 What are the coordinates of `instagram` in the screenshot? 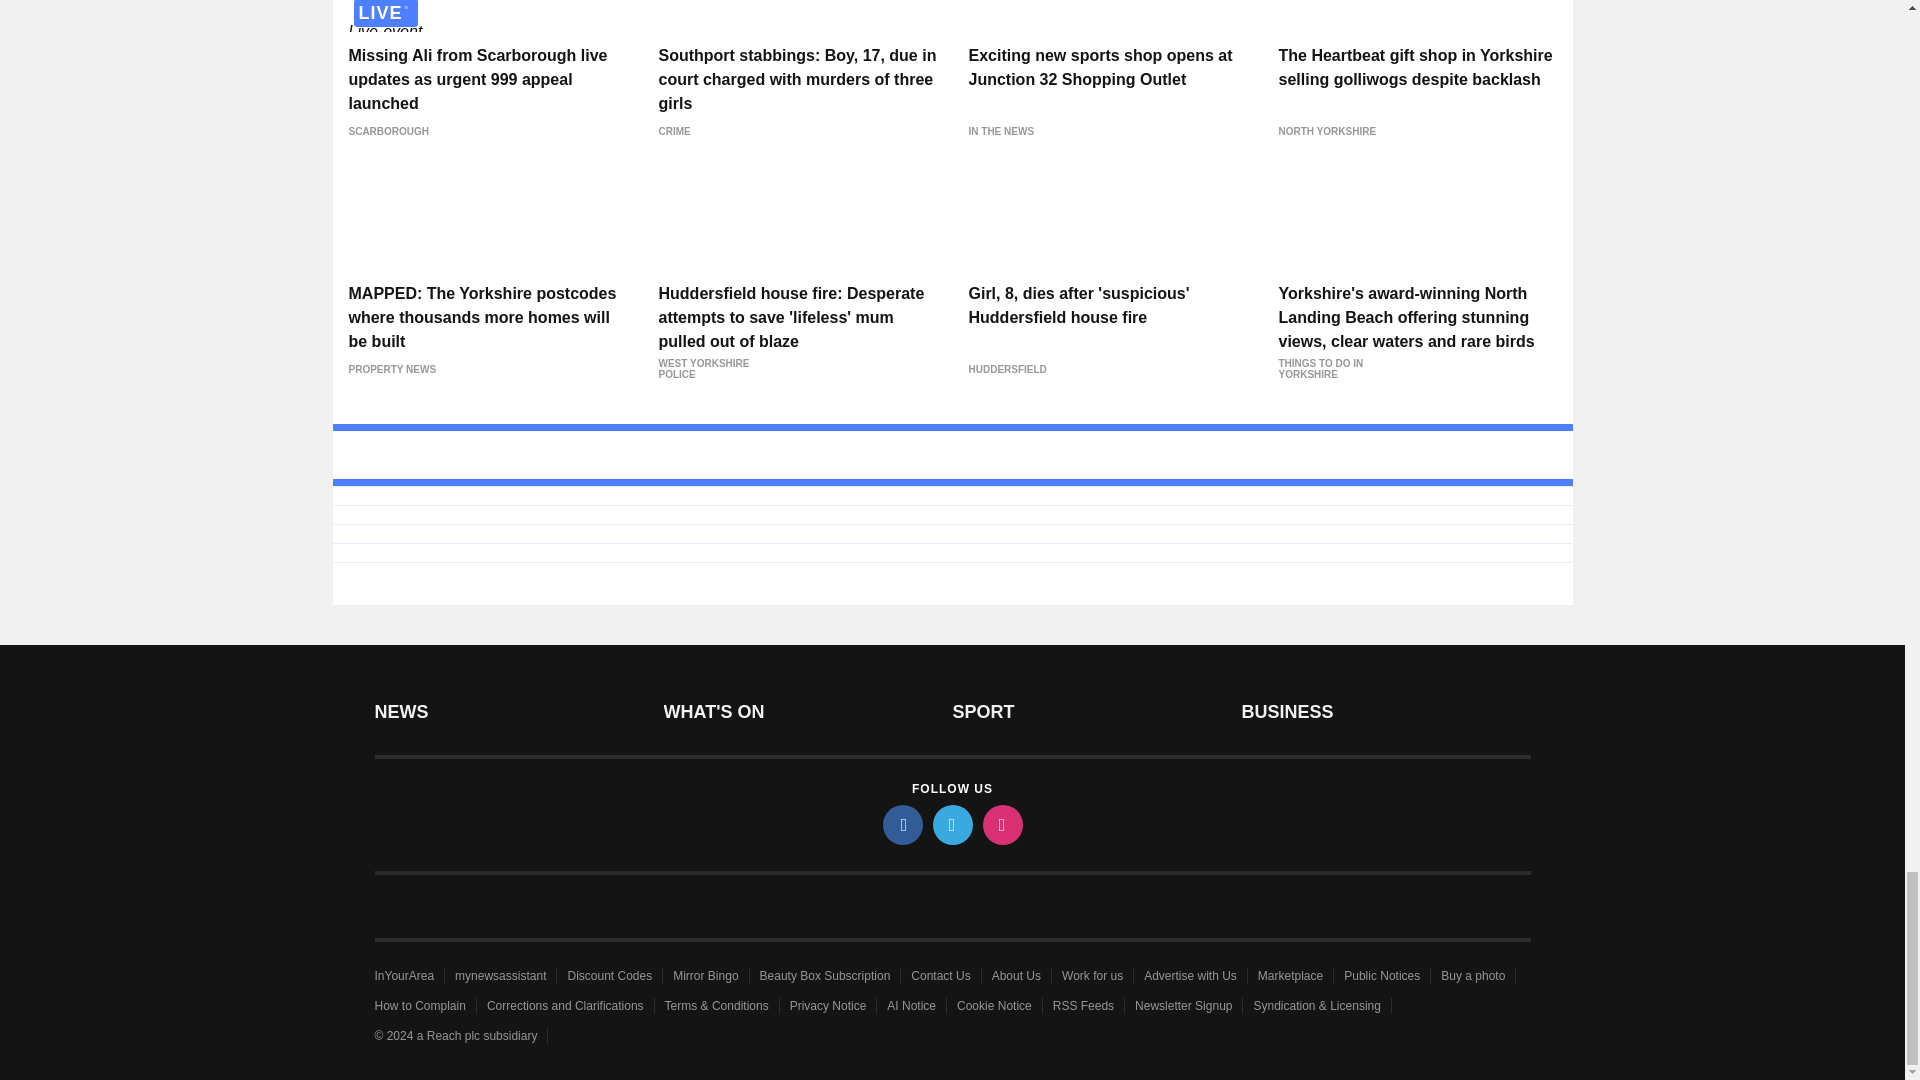 It's located at (1001, 824).